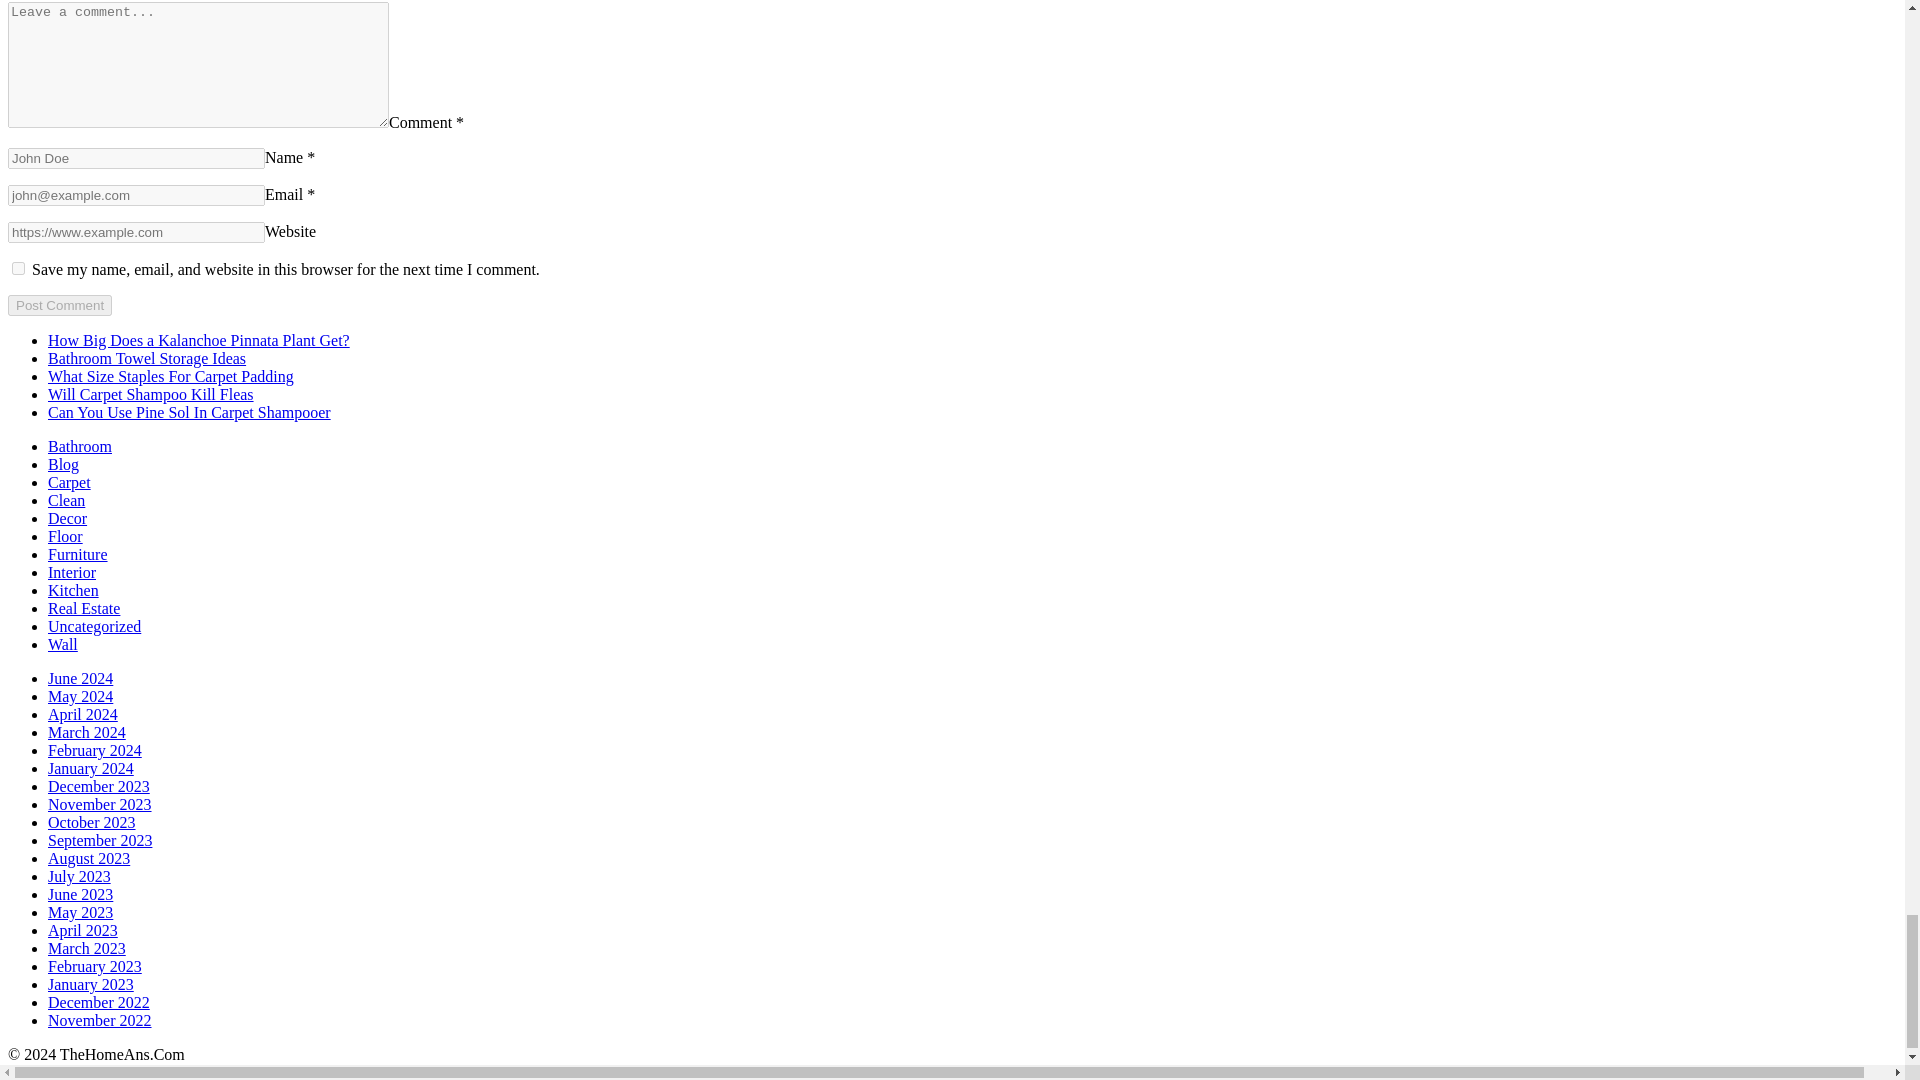 The image size is (1920, 1080). Describe the element at coordinates (18, 268) in the screenshot. I see `yes` at that location.